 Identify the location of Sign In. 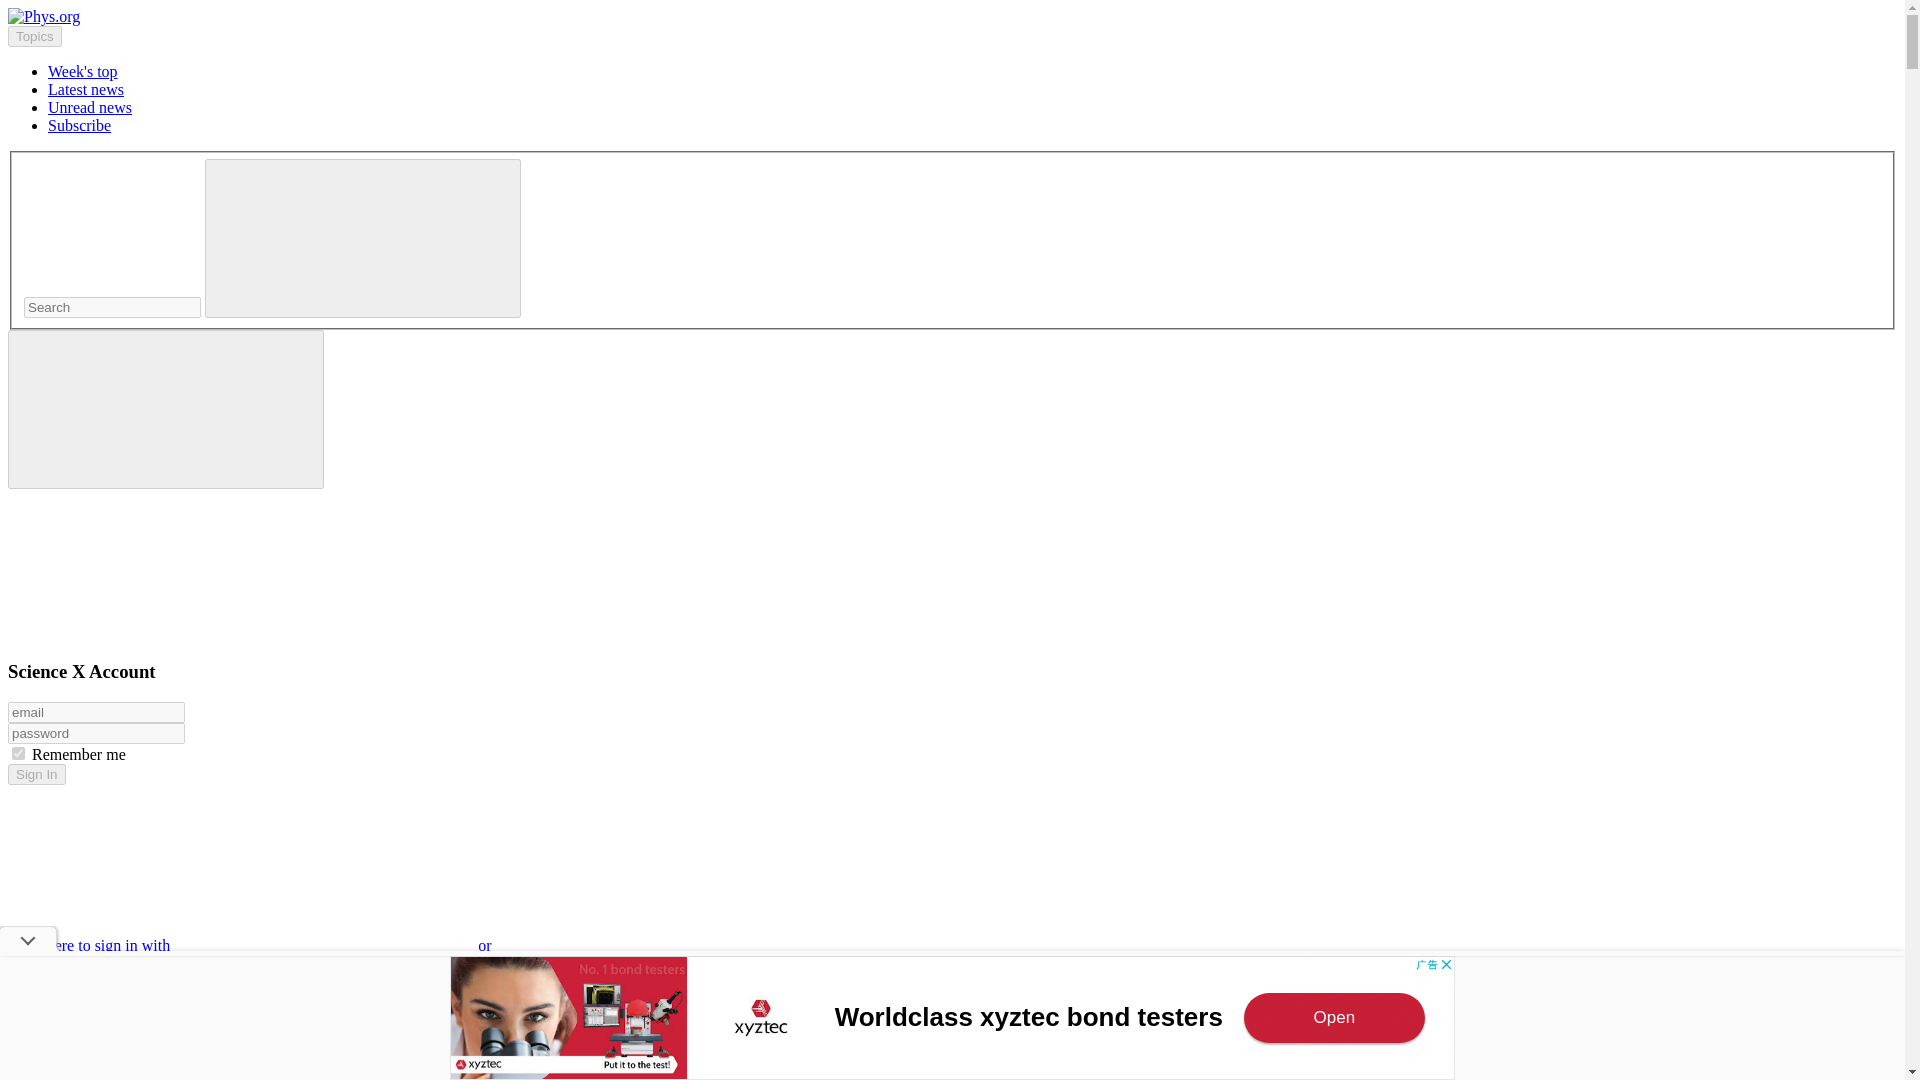
(36, 774).